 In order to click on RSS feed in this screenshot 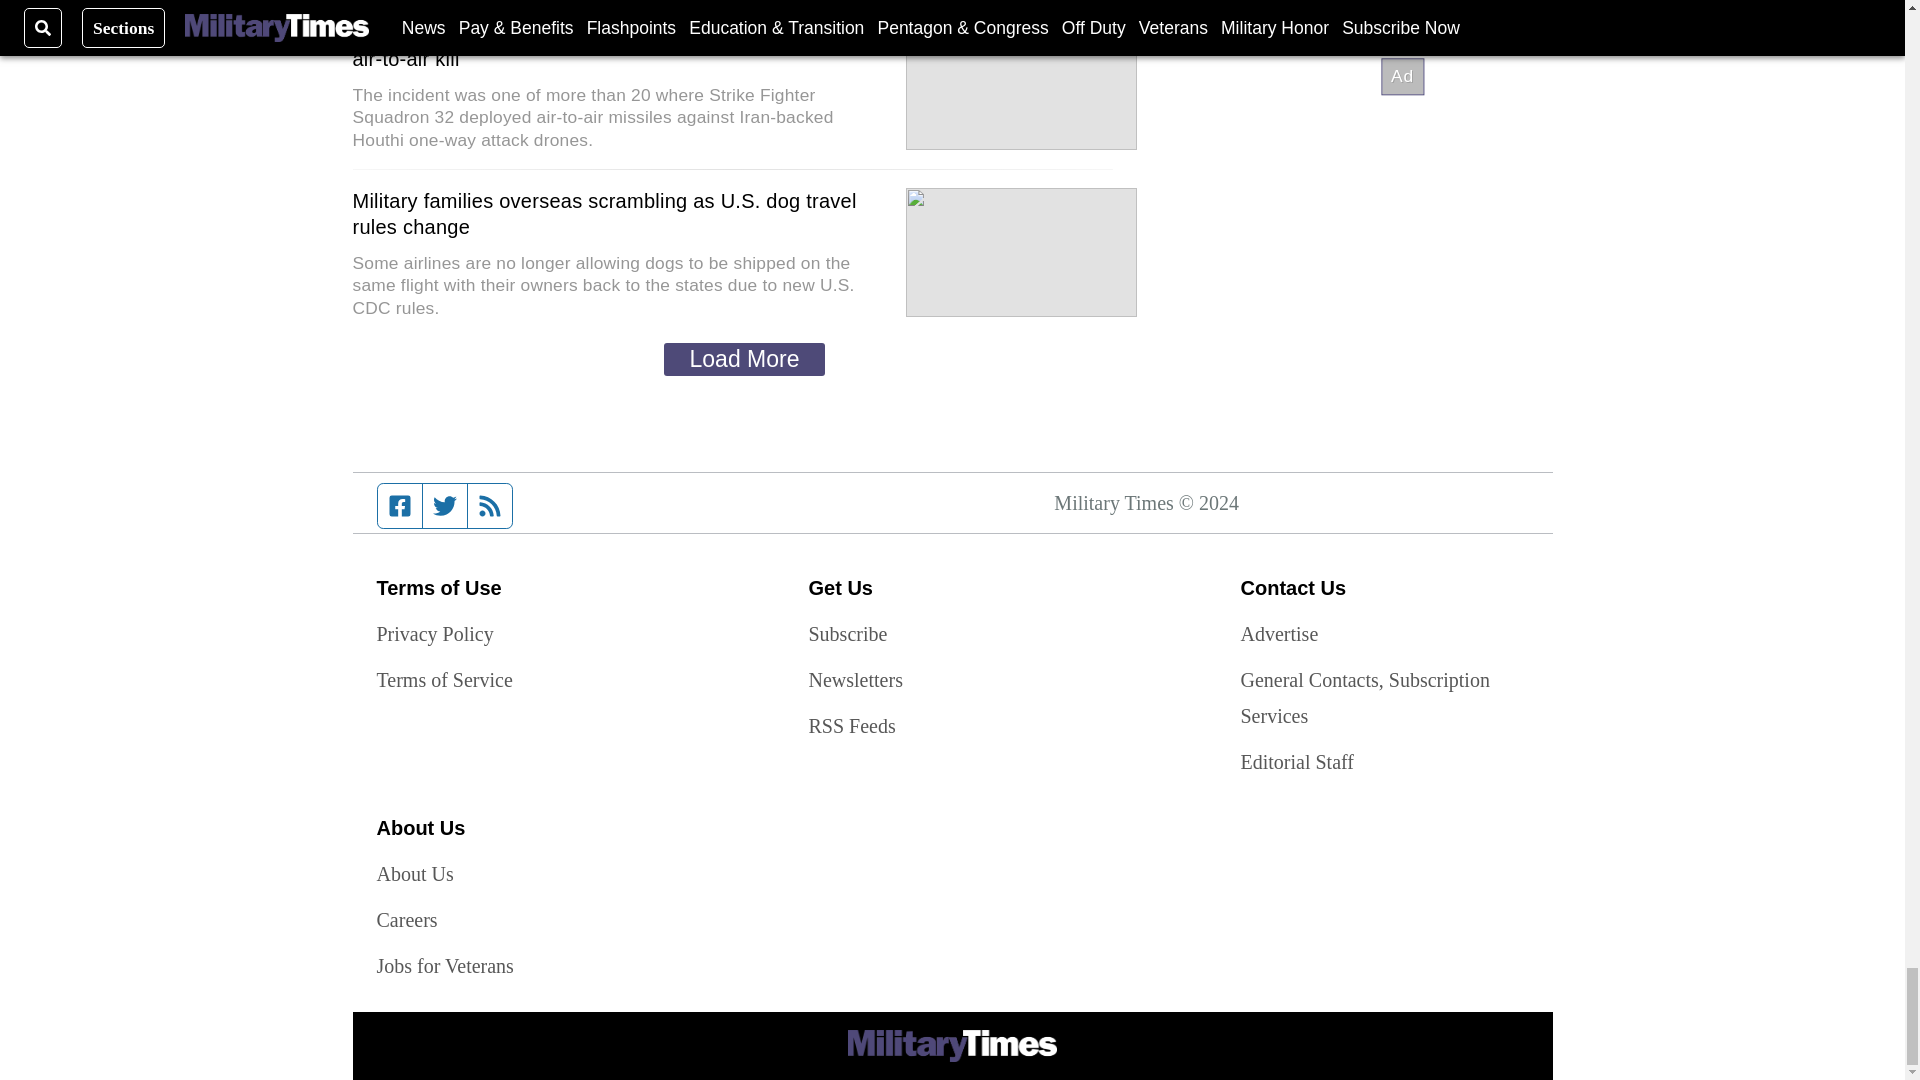, I will do `click(490, 506)`.